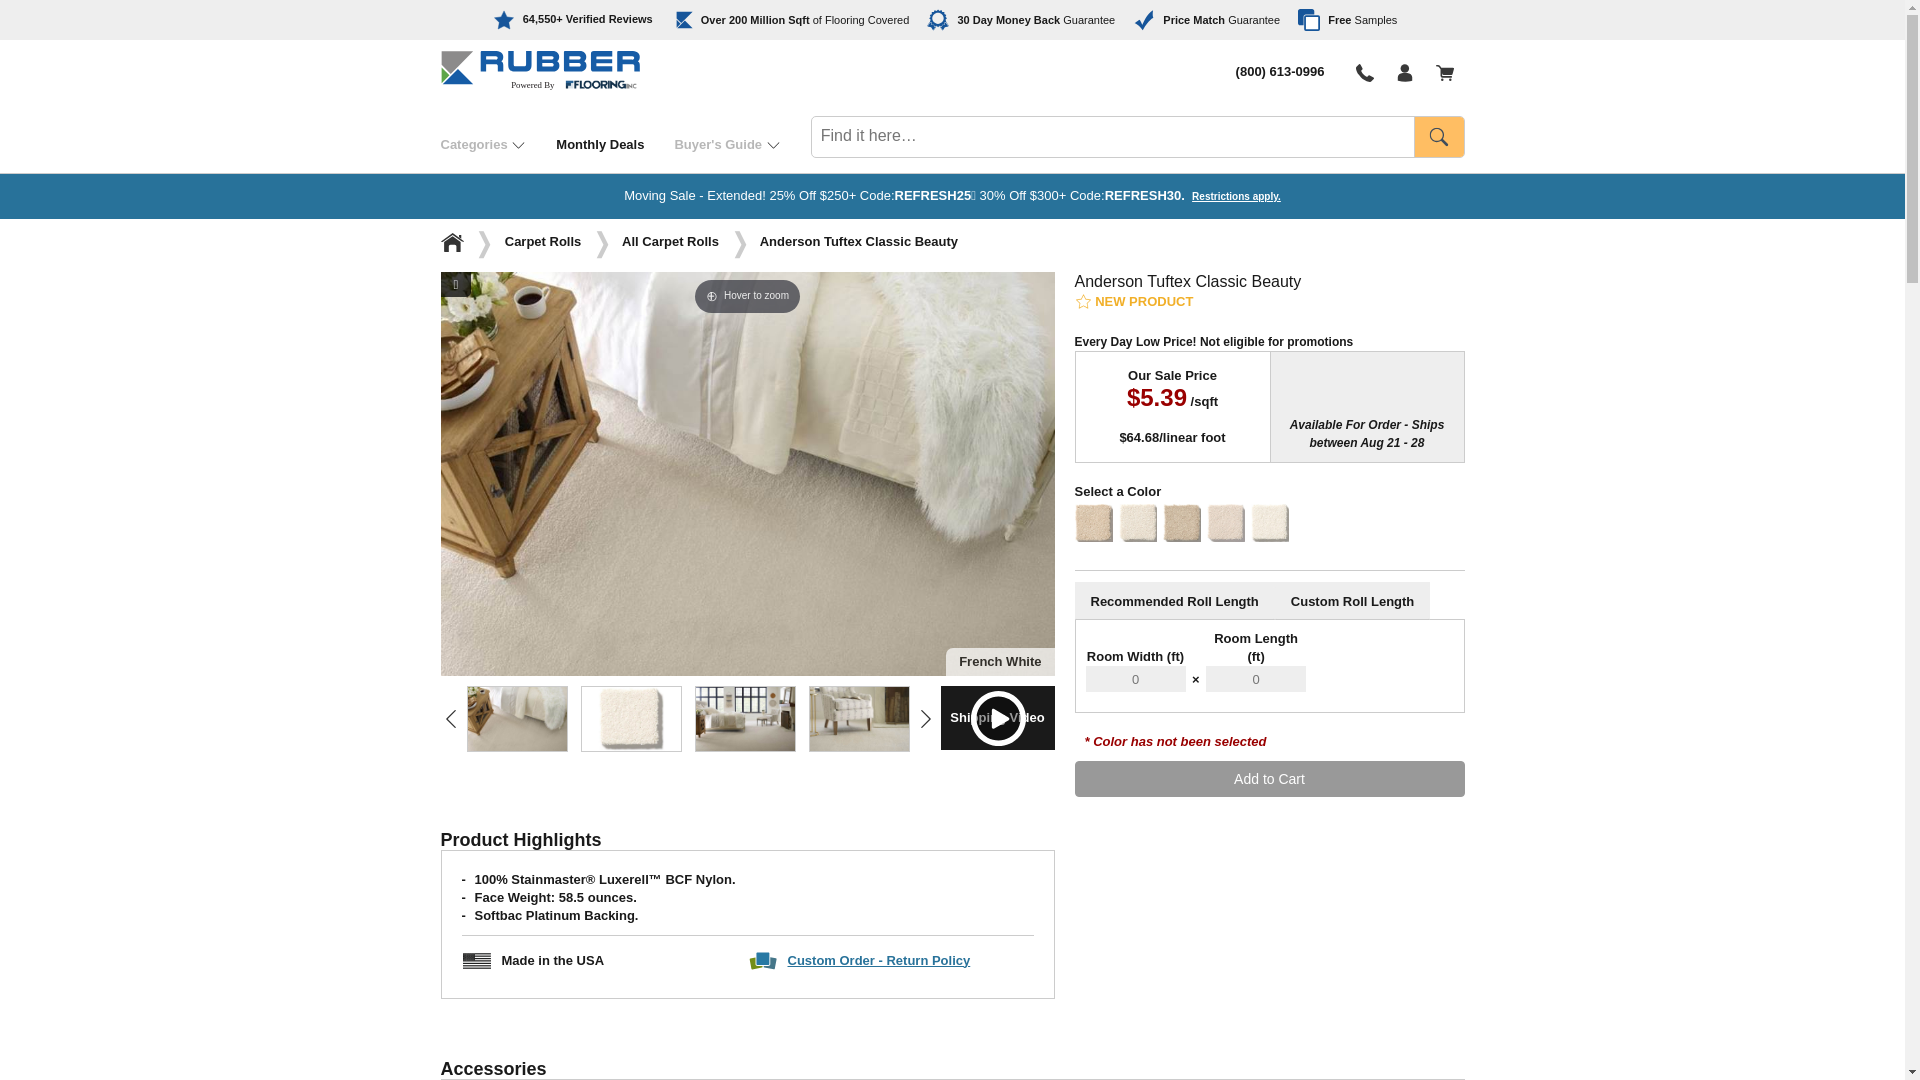 Image resolution: width=1920 pixels, height=1080 pixels. I want to click on French White, so click(744, 718).